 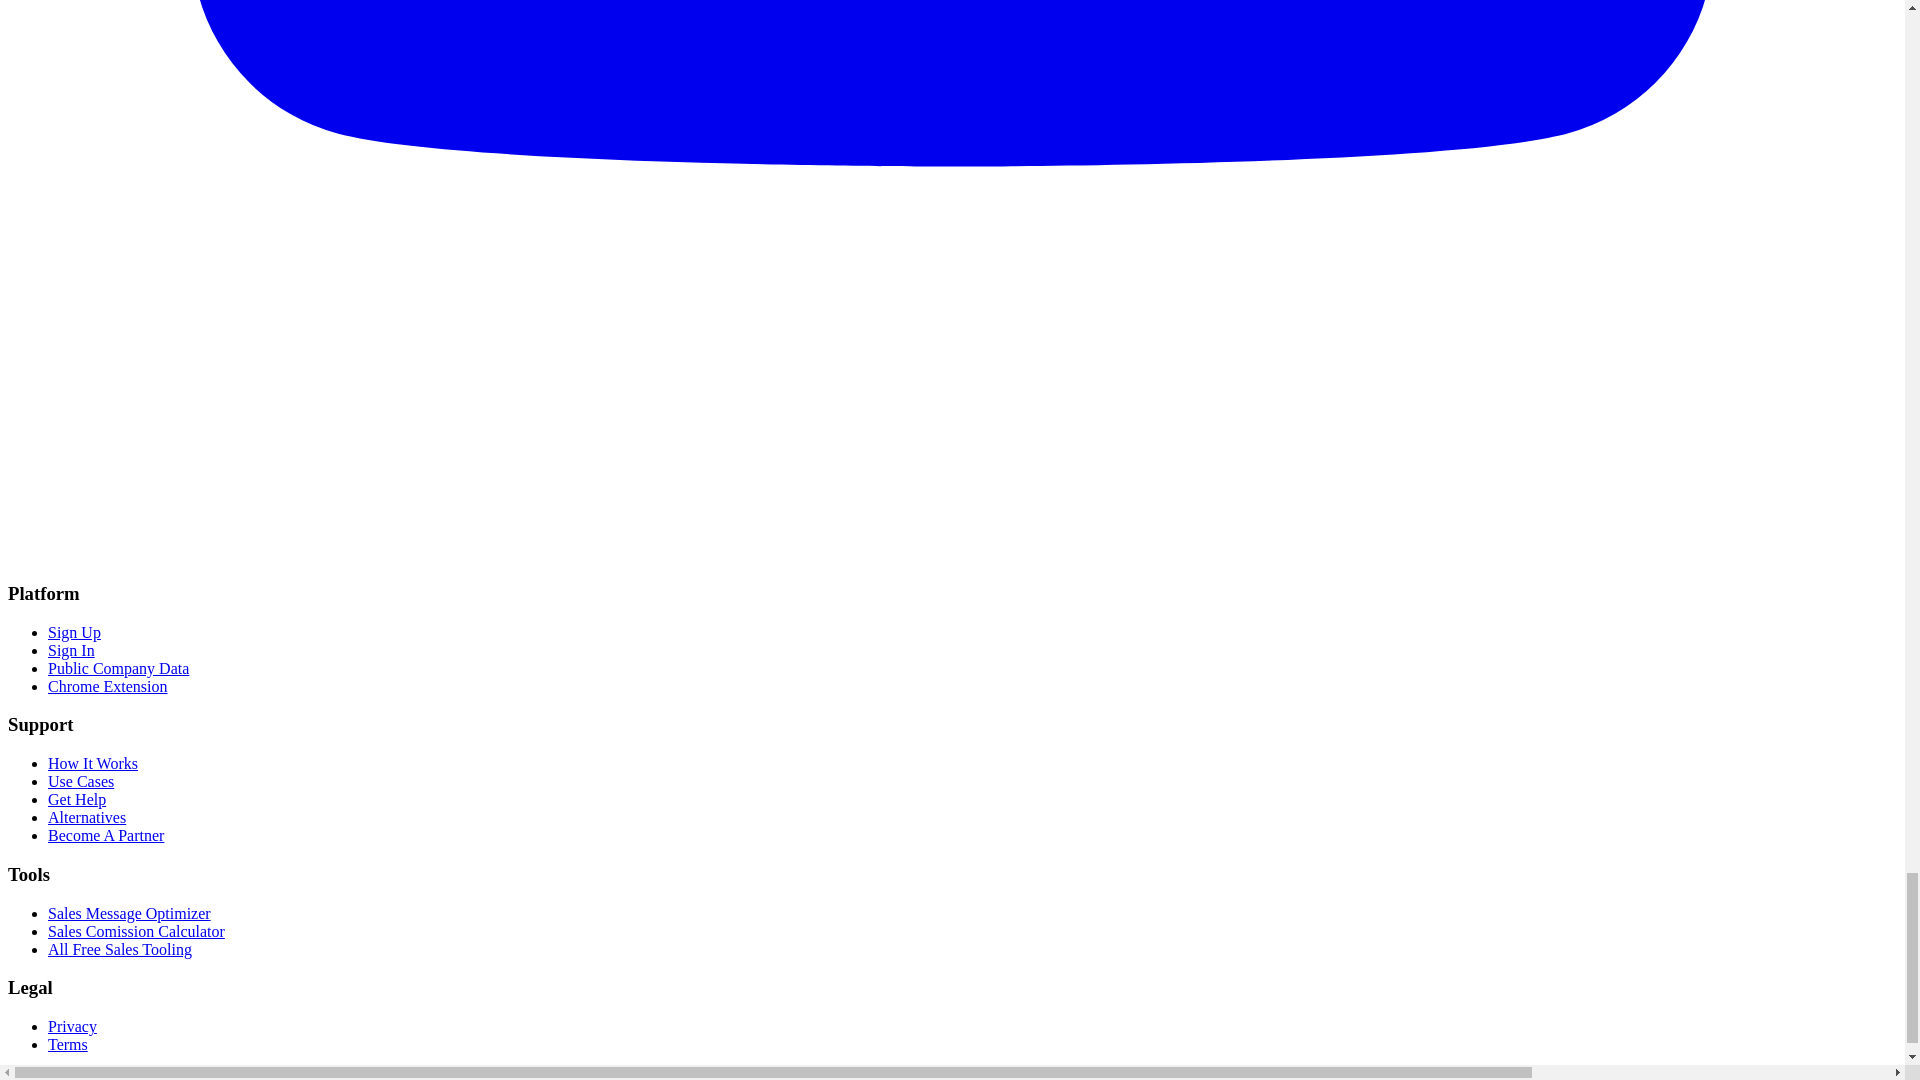 What do you see at coordinates (87, 817) in the screenshot?
I see `Alternatives` at bounding box center [87, 817].